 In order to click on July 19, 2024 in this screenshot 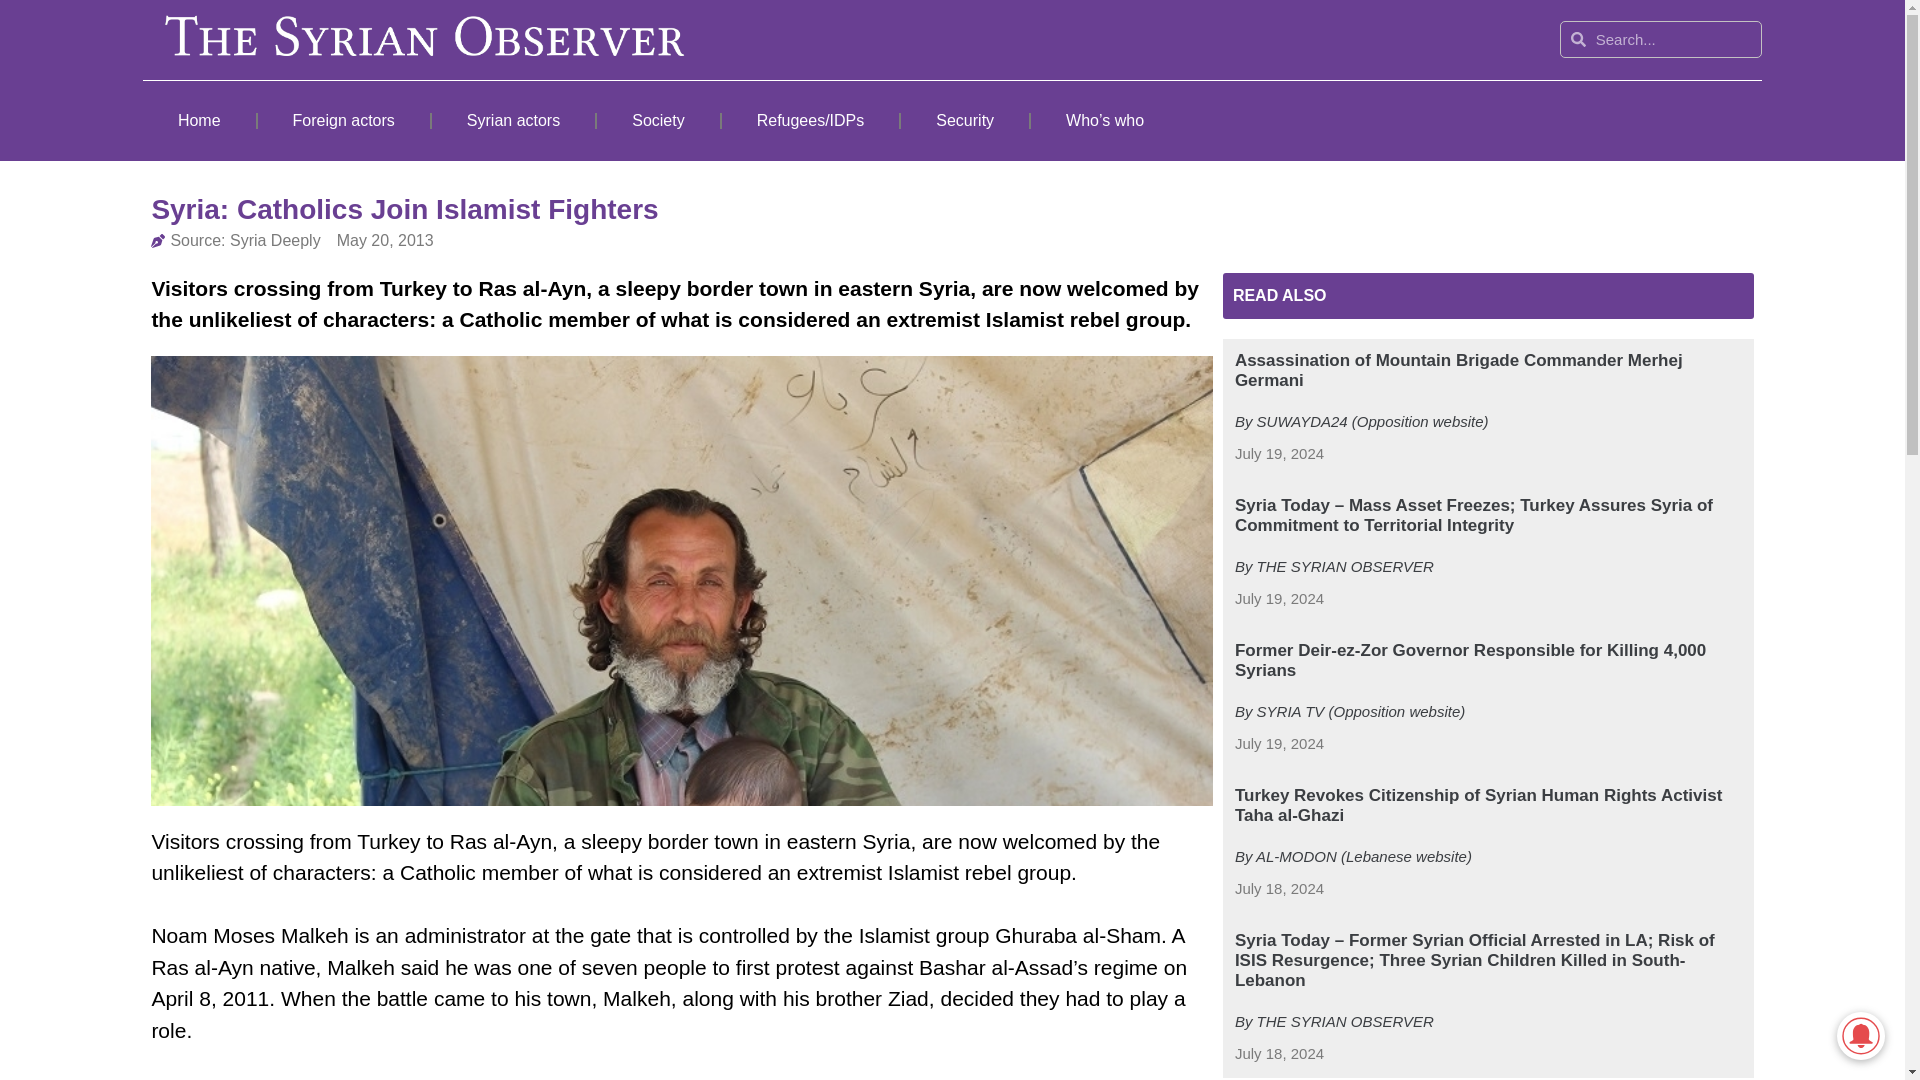, I will do `click(1279, 599)`.